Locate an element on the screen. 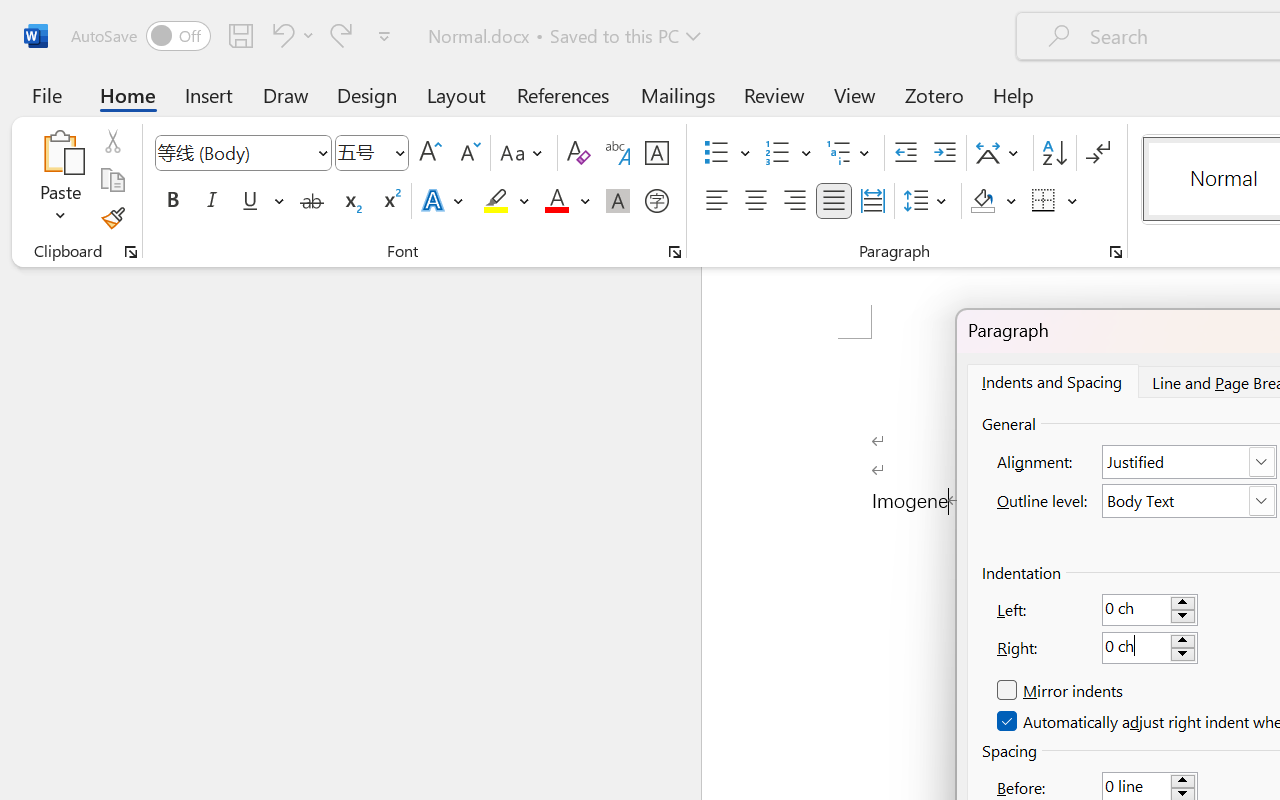  Multilevel List is located at coordinates (850, 153).